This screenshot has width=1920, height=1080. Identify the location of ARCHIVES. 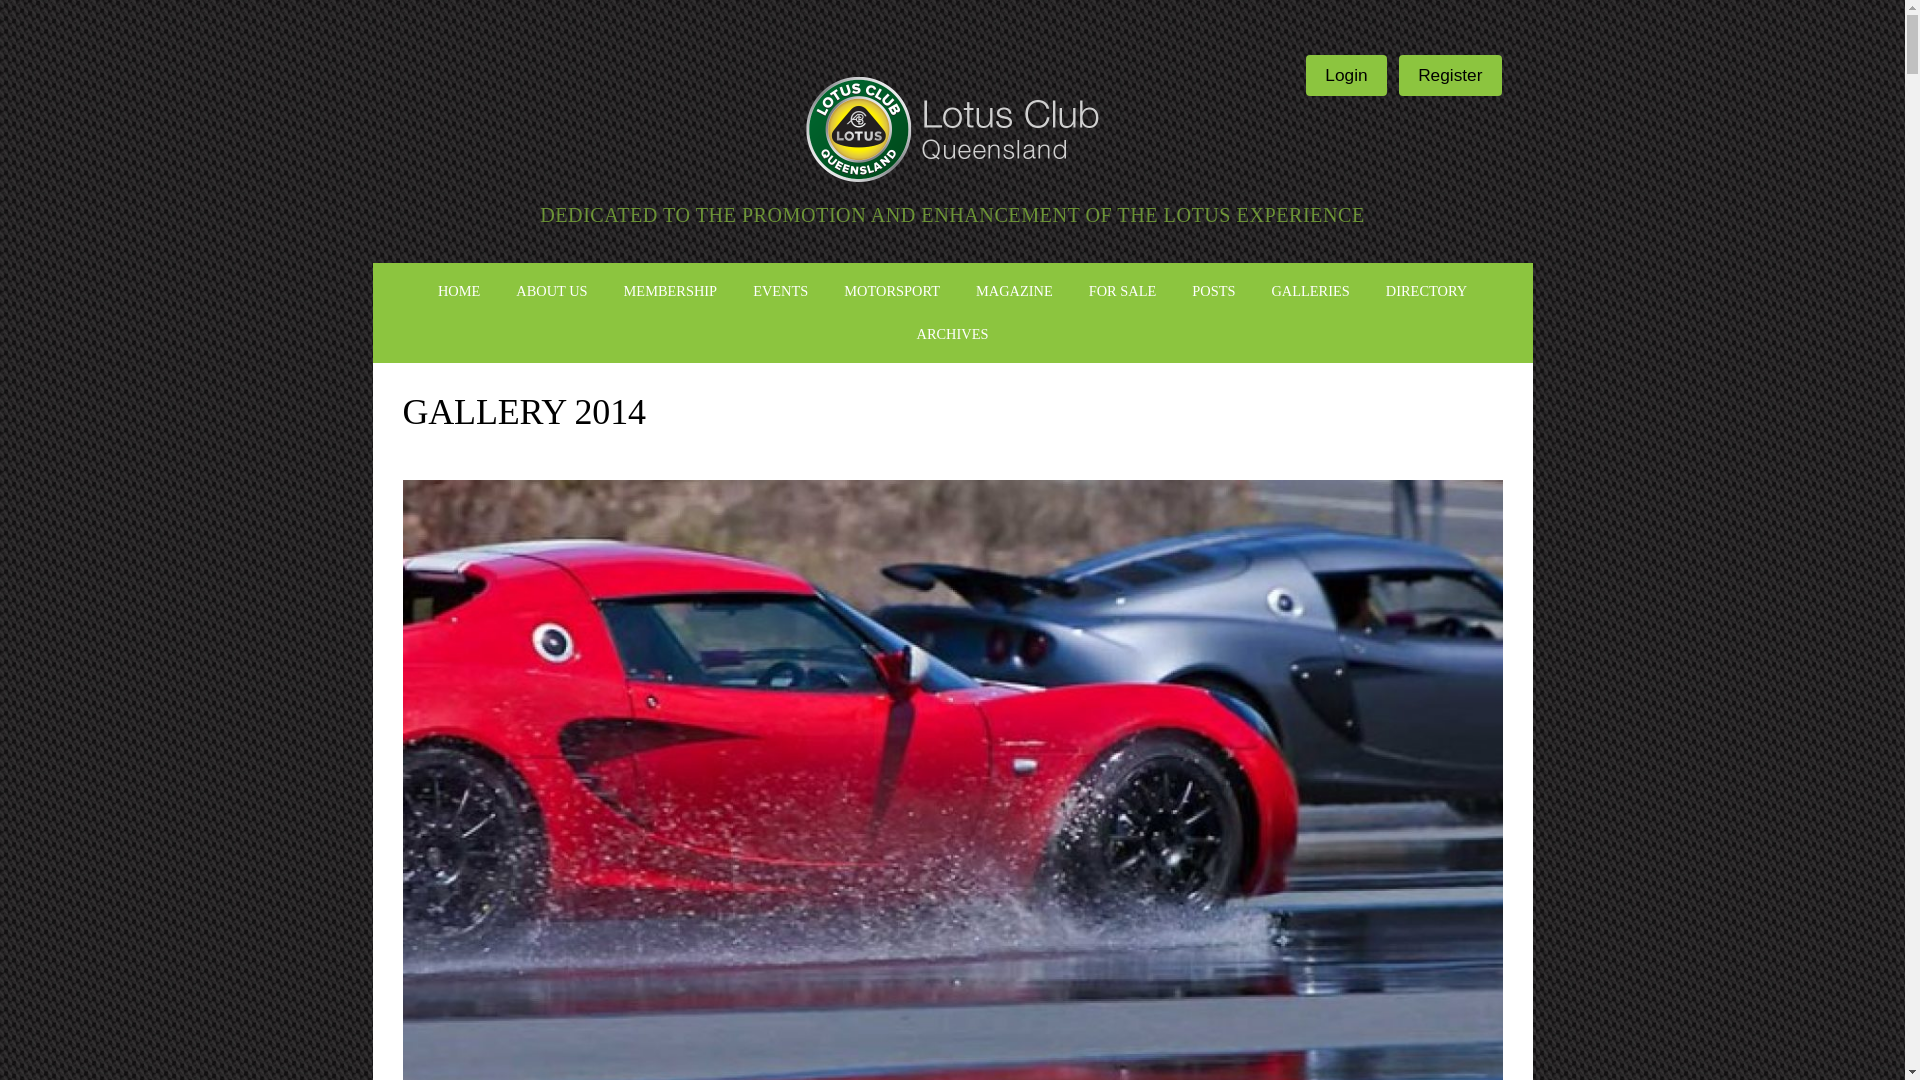
(952, 334).